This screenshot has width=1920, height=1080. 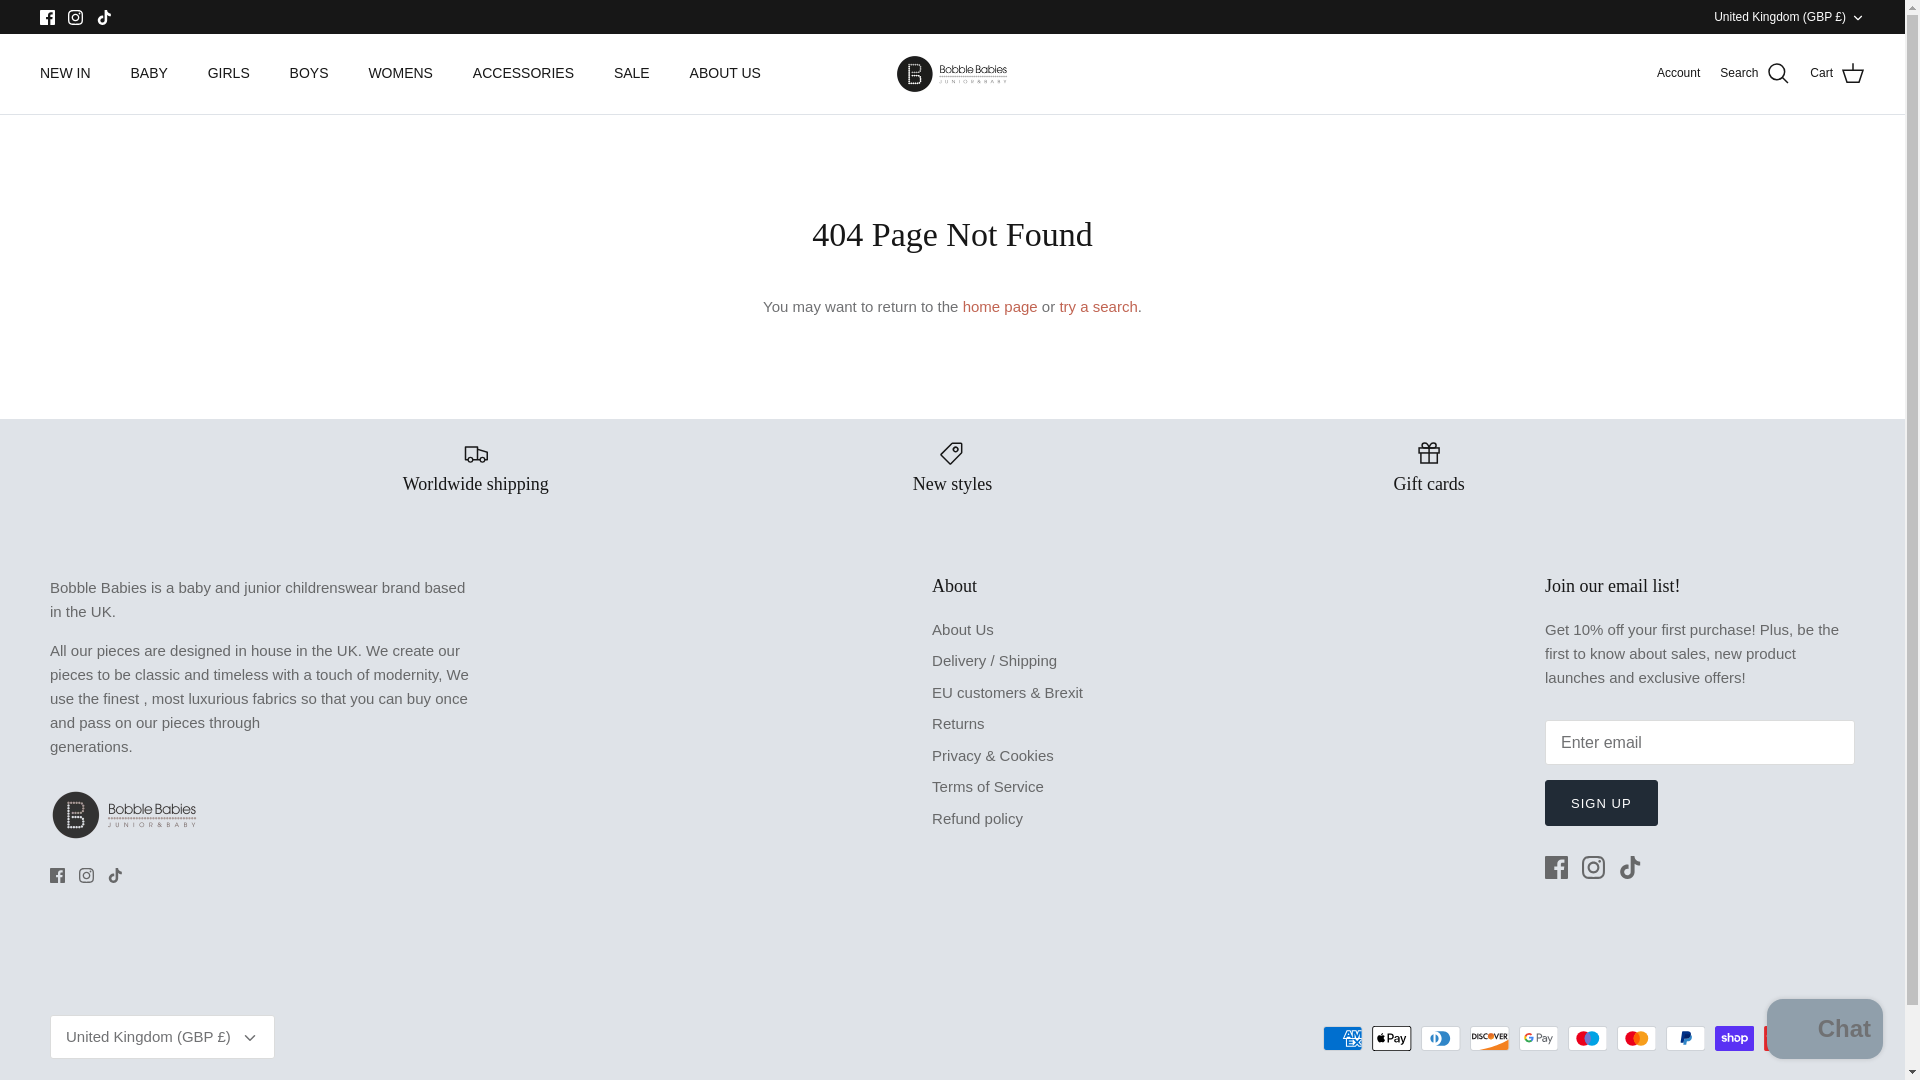 What do you see at coordinates (1440, 1038) in the screenshot?
I see `Diners Club` at bounding box center [1440, 1038].